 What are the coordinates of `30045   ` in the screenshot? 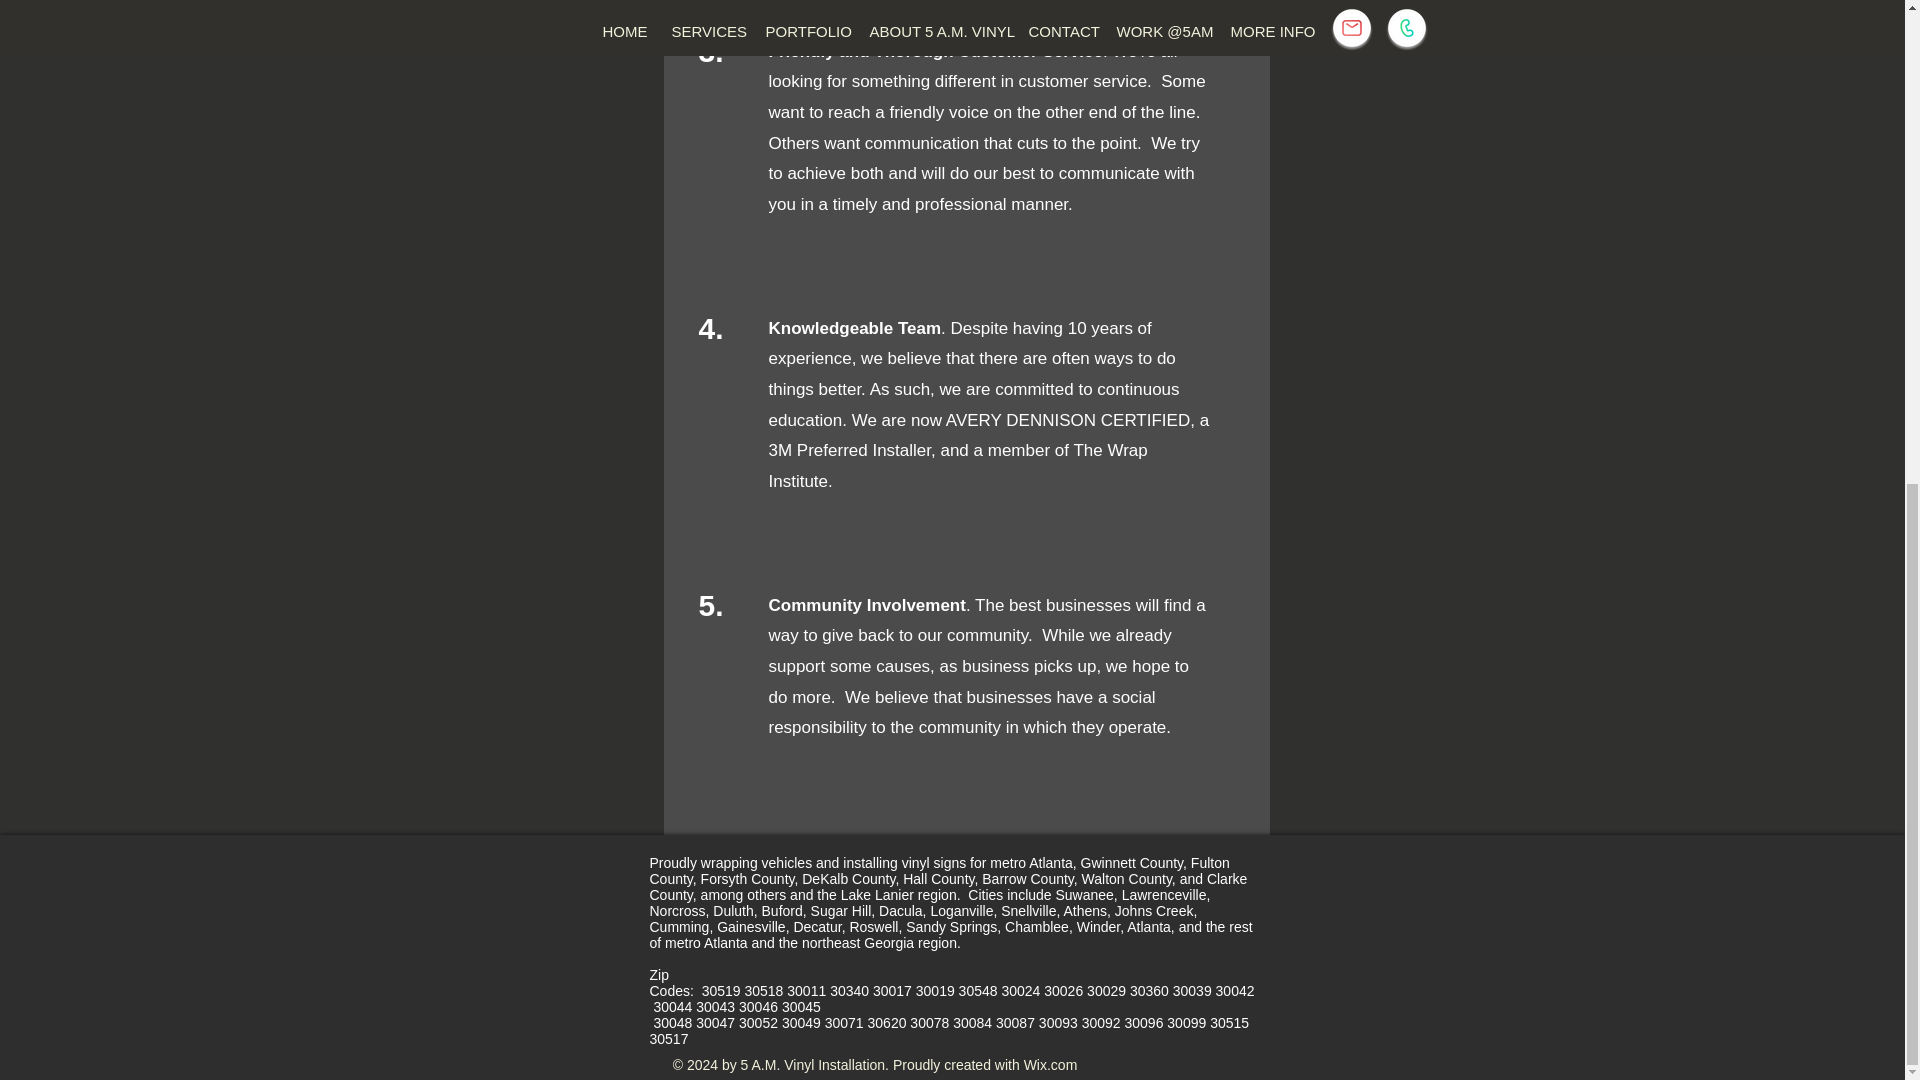 It's located at (738, 1015).